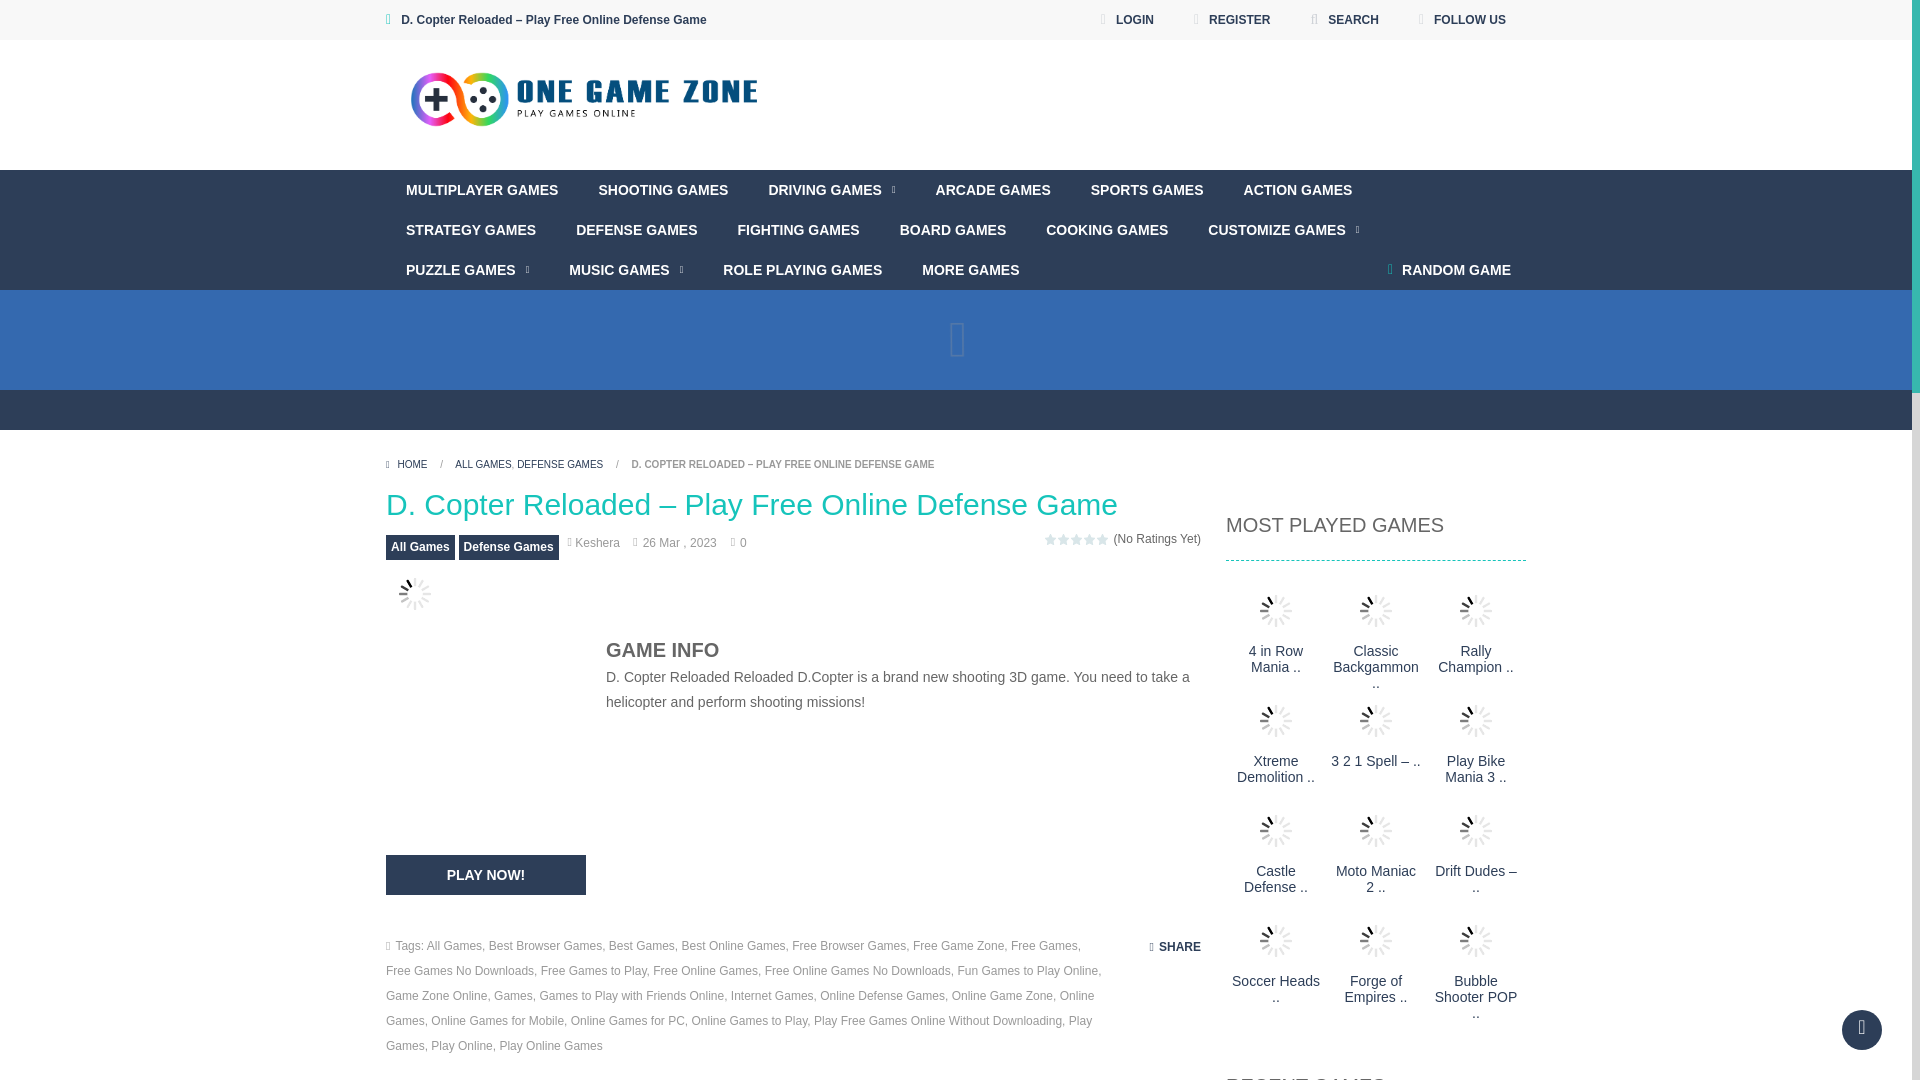 Image resolution: width=1920 pixels, height=1080 pixels. I want to click on DEFENSE GAMES, so click(636, 229).